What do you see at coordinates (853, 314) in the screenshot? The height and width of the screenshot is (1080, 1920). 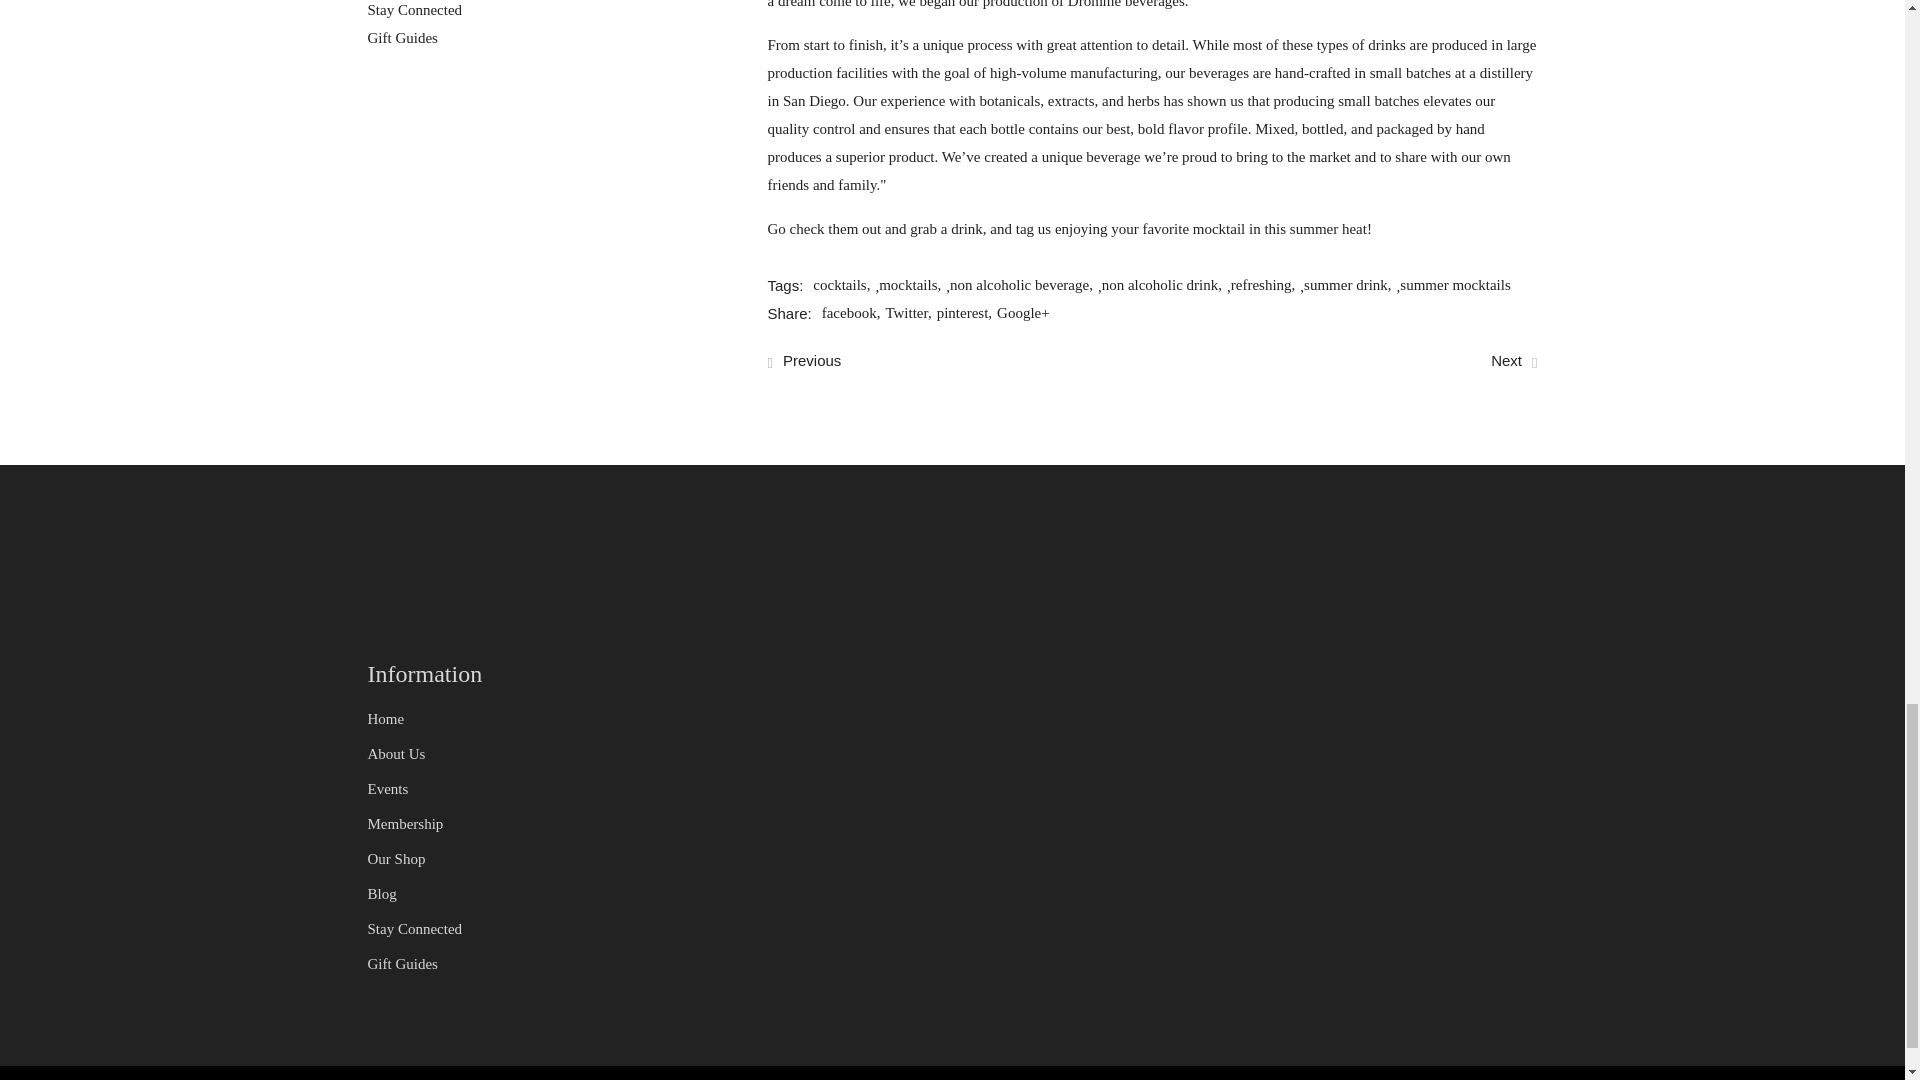 I see `Share on Facebook` at bounding box center [853, 314].